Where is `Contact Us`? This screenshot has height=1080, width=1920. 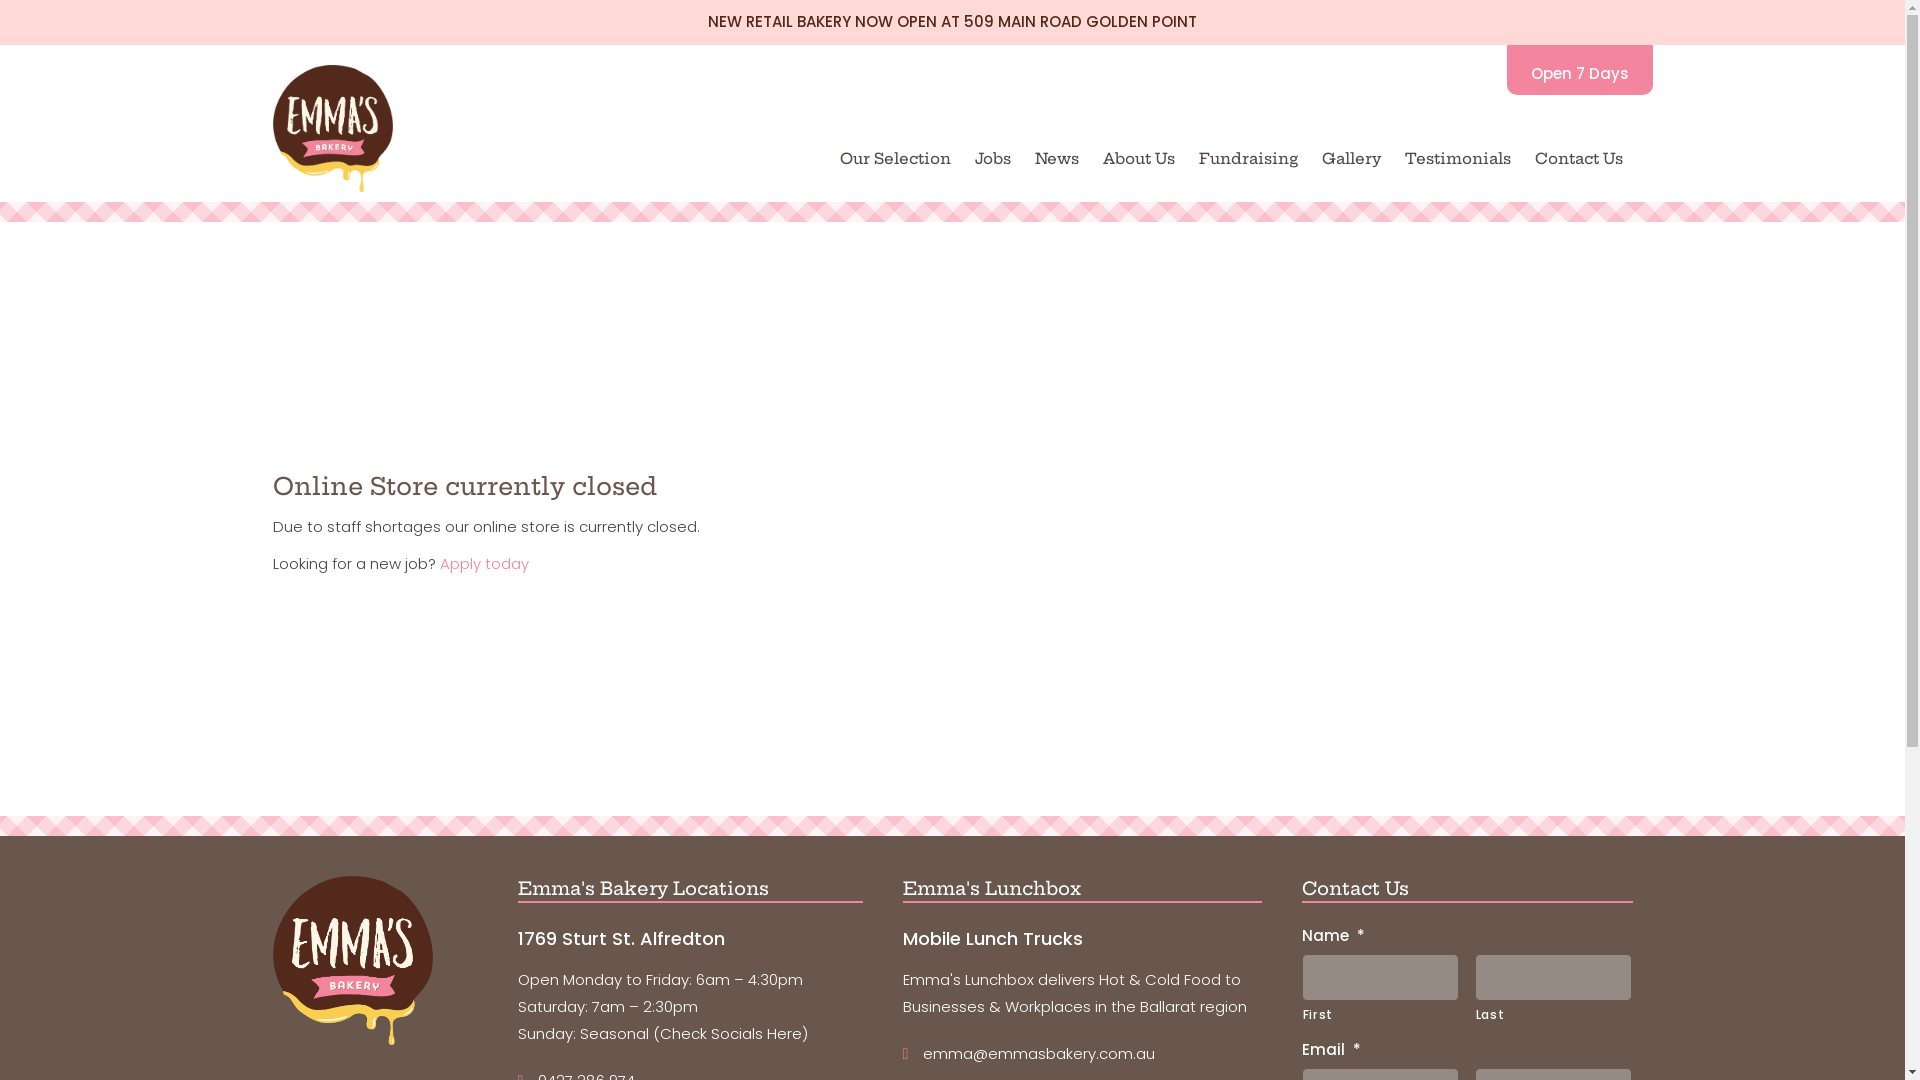
Contact Us is located at coordinates (1578, 158).